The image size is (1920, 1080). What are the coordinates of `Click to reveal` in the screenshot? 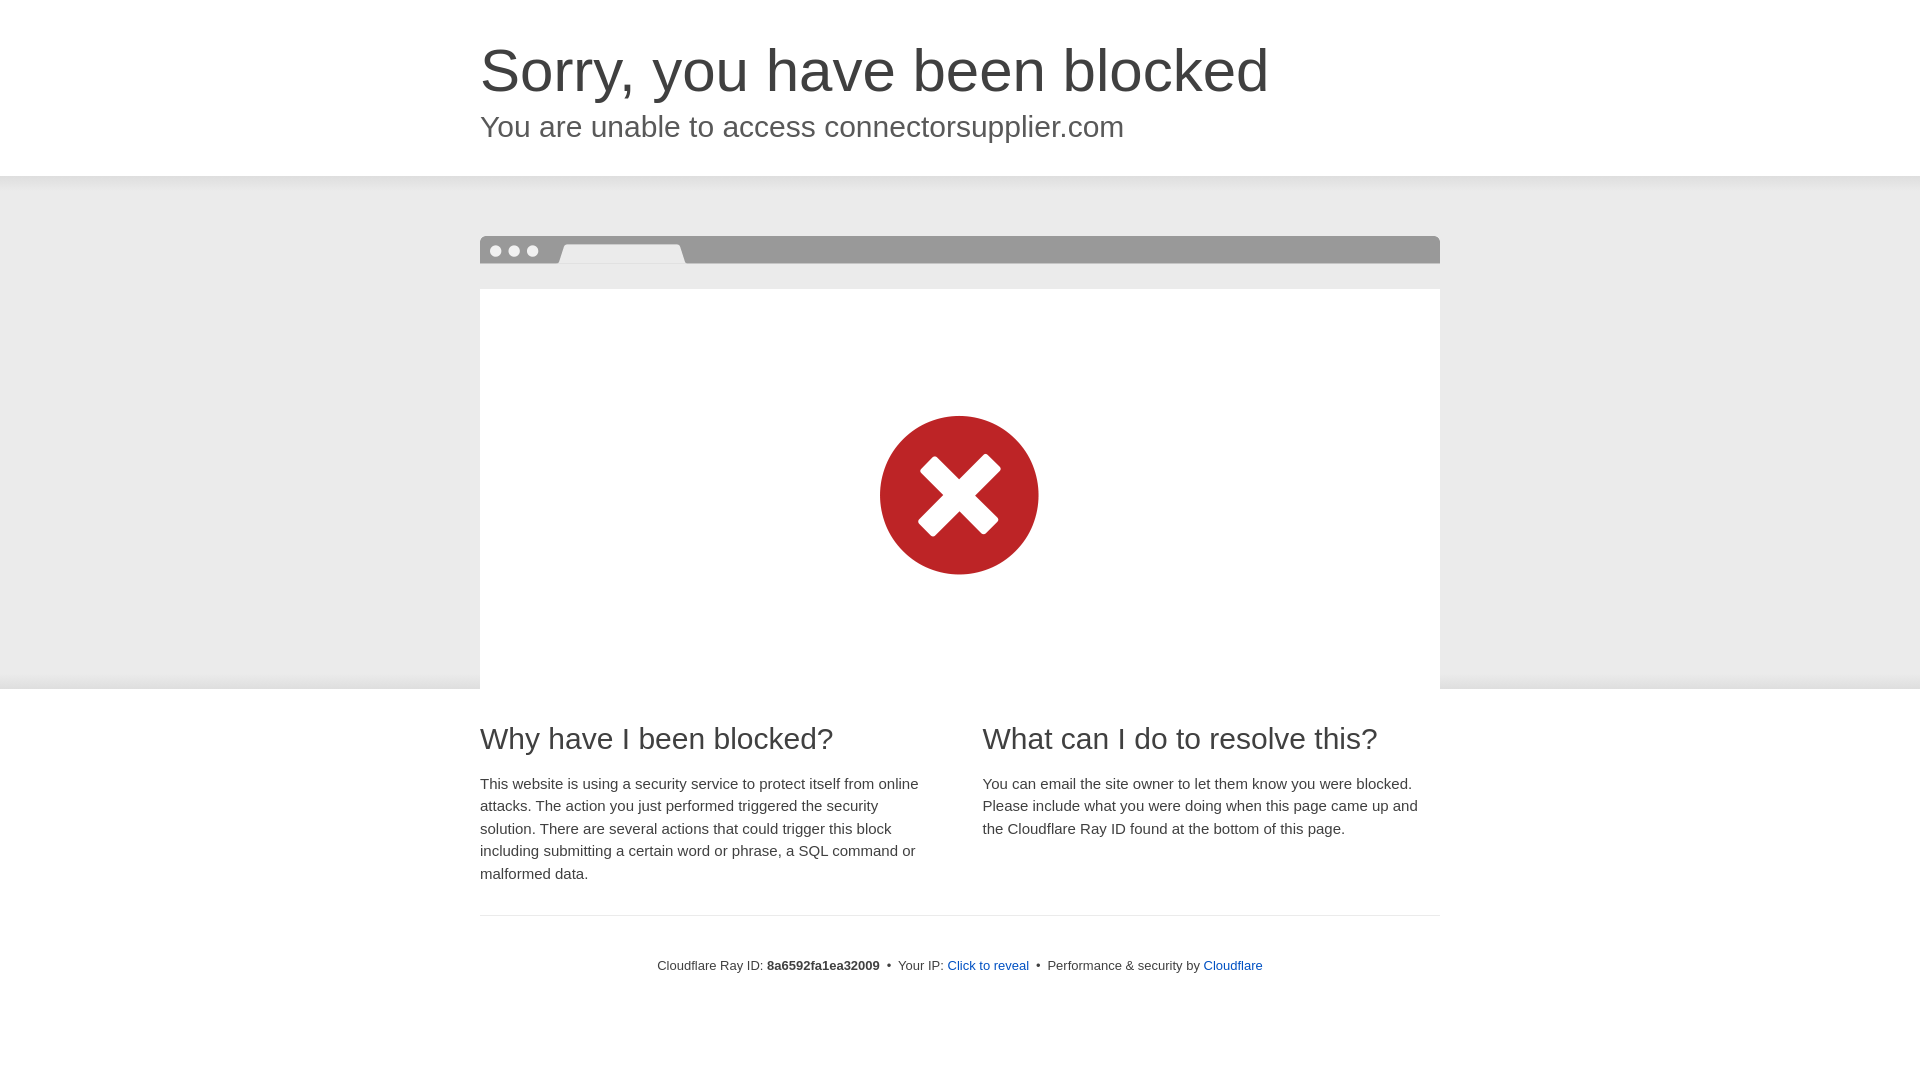 It's located at (988, 966).